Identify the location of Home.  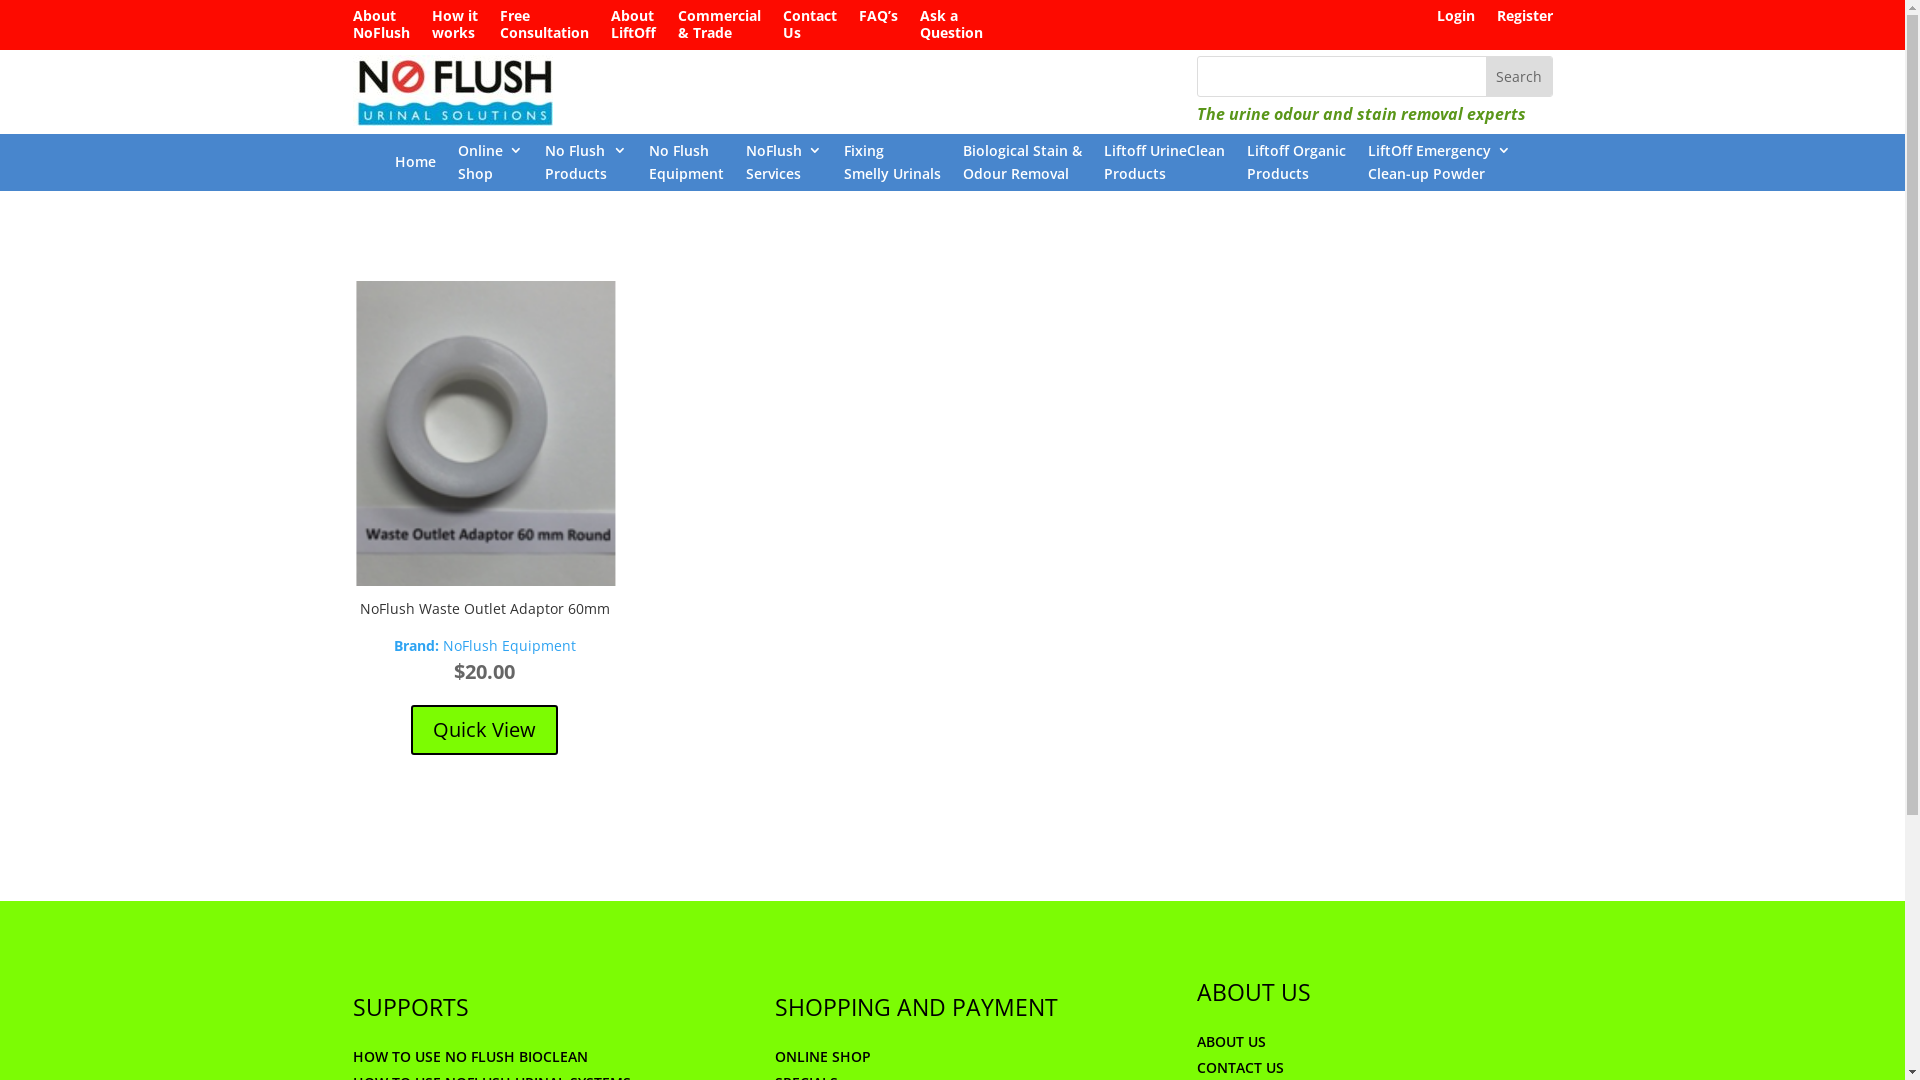
(414, 166).